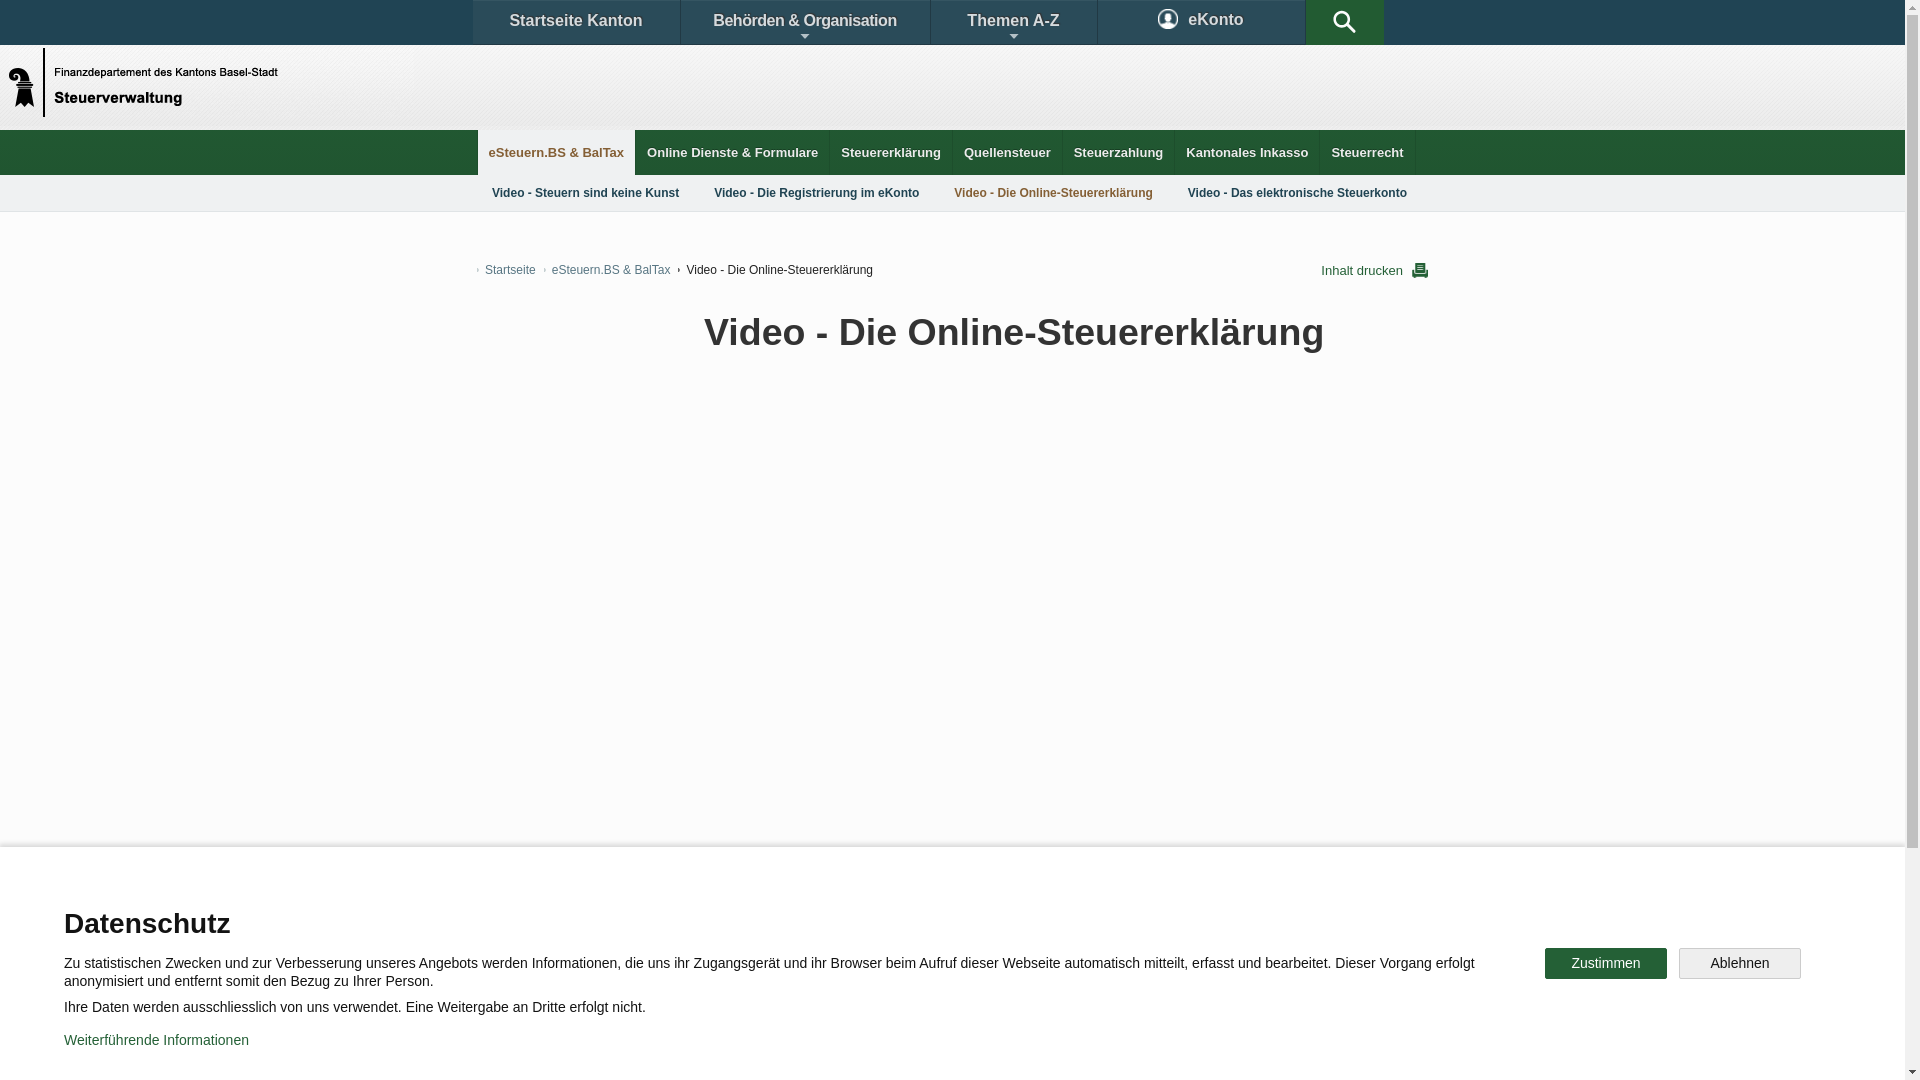 The height and width of the screenshot is (1080, 1920). I want to click on eKonto, so click(1202, 22).